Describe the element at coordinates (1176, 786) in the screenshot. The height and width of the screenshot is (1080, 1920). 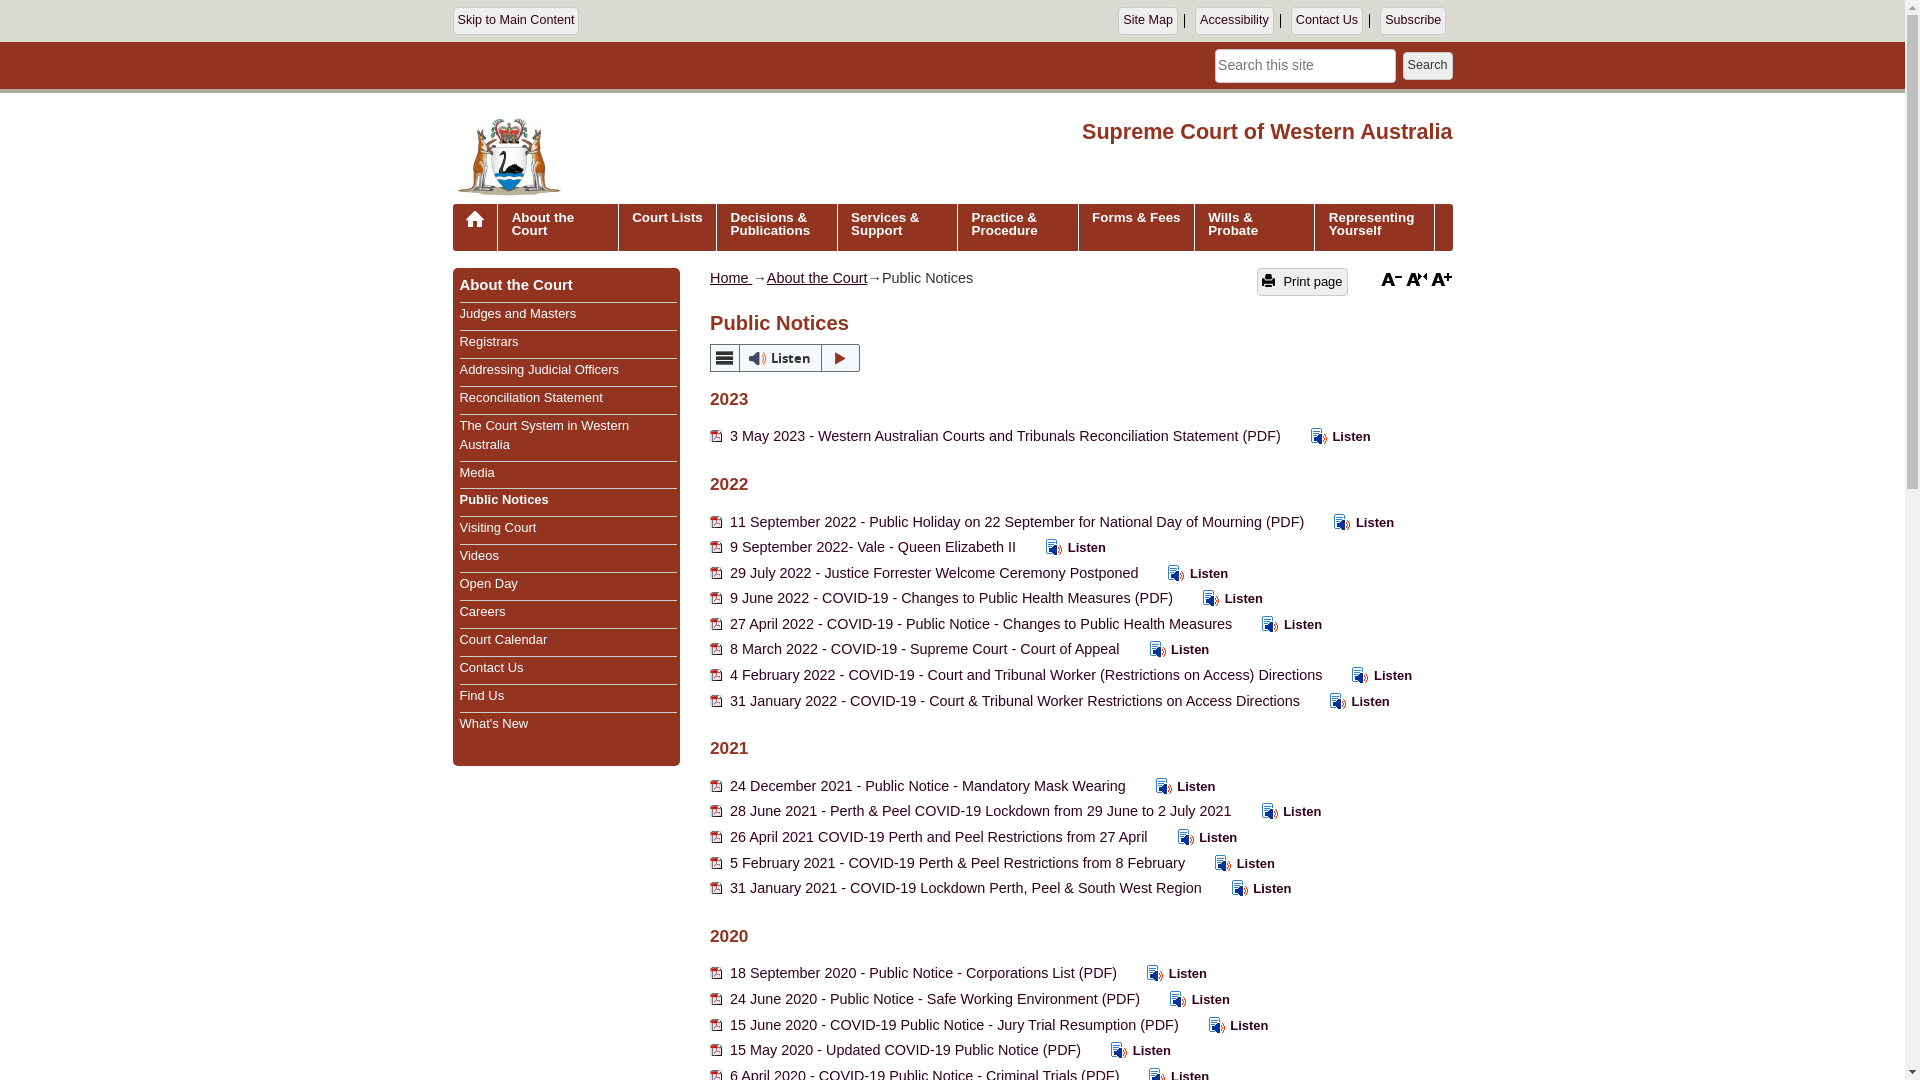
I see `Listen` at that location.